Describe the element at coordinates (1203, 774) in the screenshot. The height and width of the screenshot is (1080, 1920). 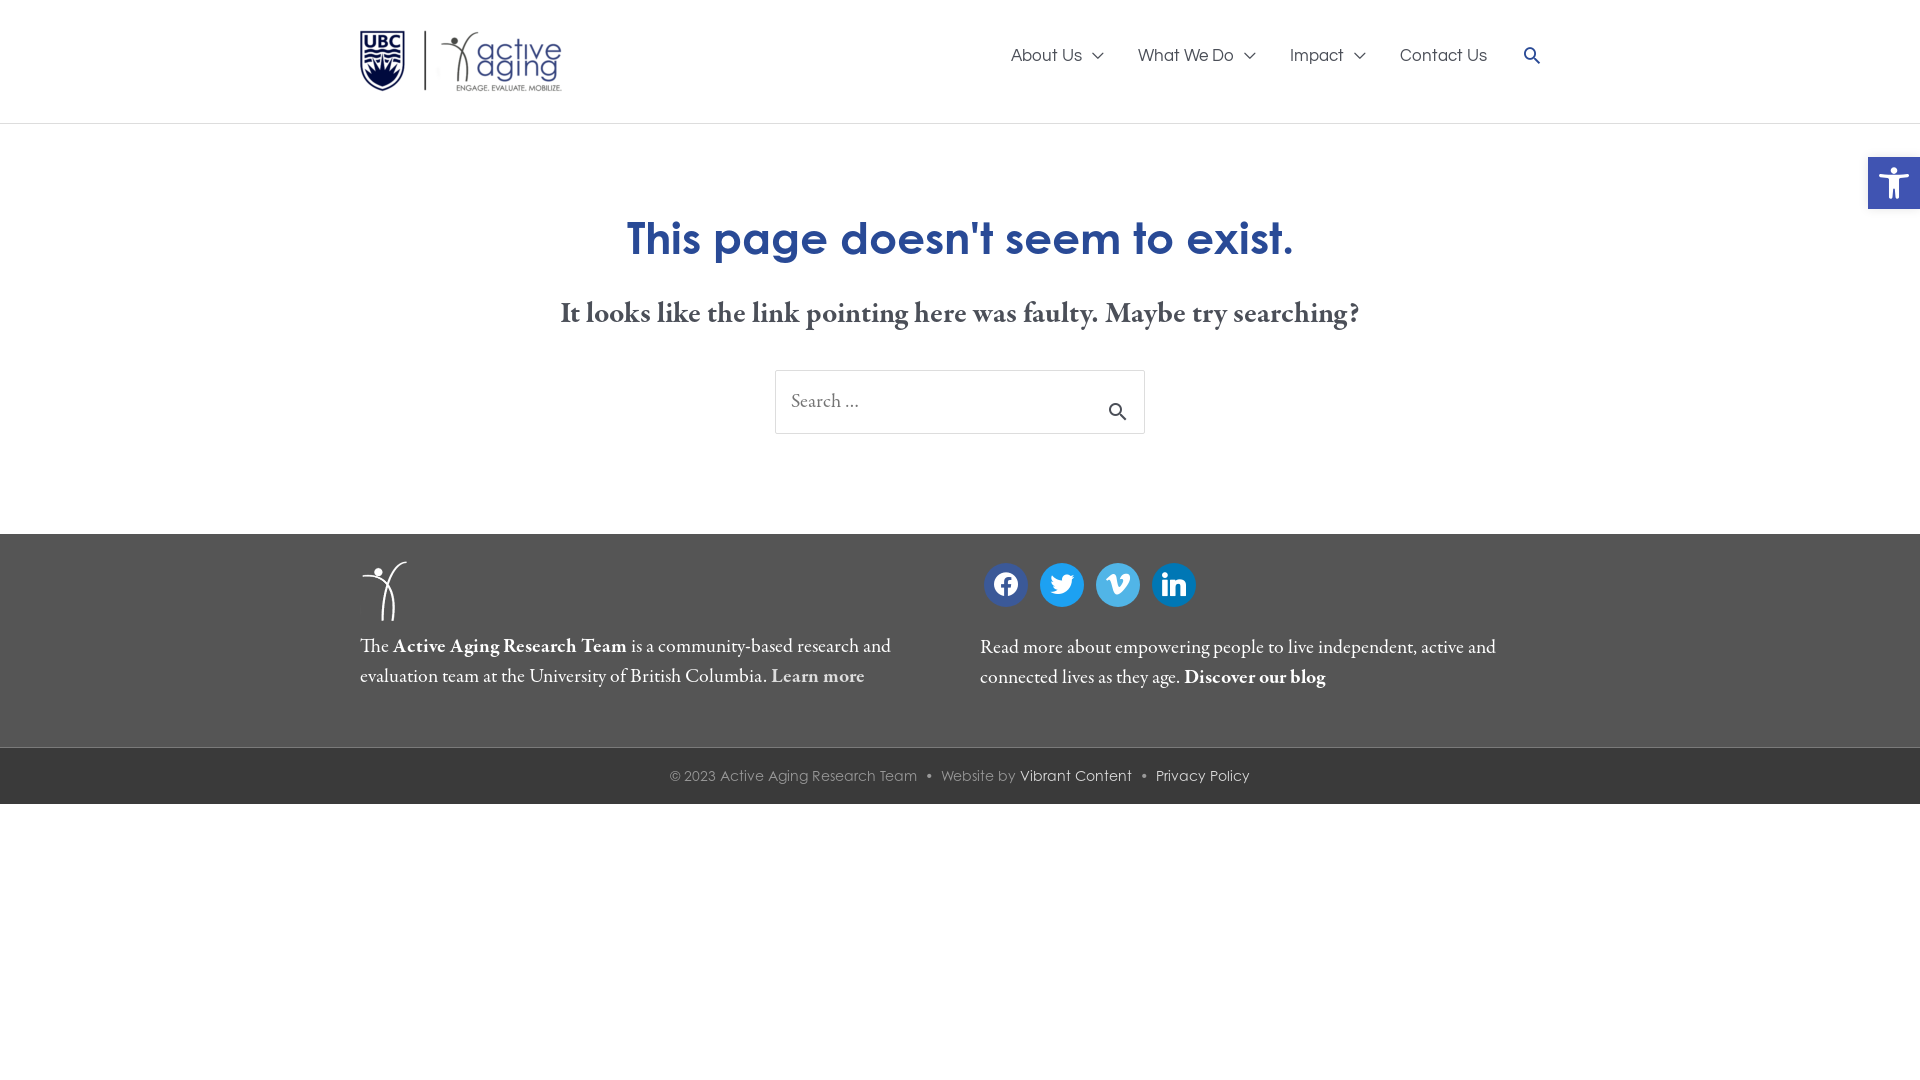
I see `Privacy Policy` at that location.